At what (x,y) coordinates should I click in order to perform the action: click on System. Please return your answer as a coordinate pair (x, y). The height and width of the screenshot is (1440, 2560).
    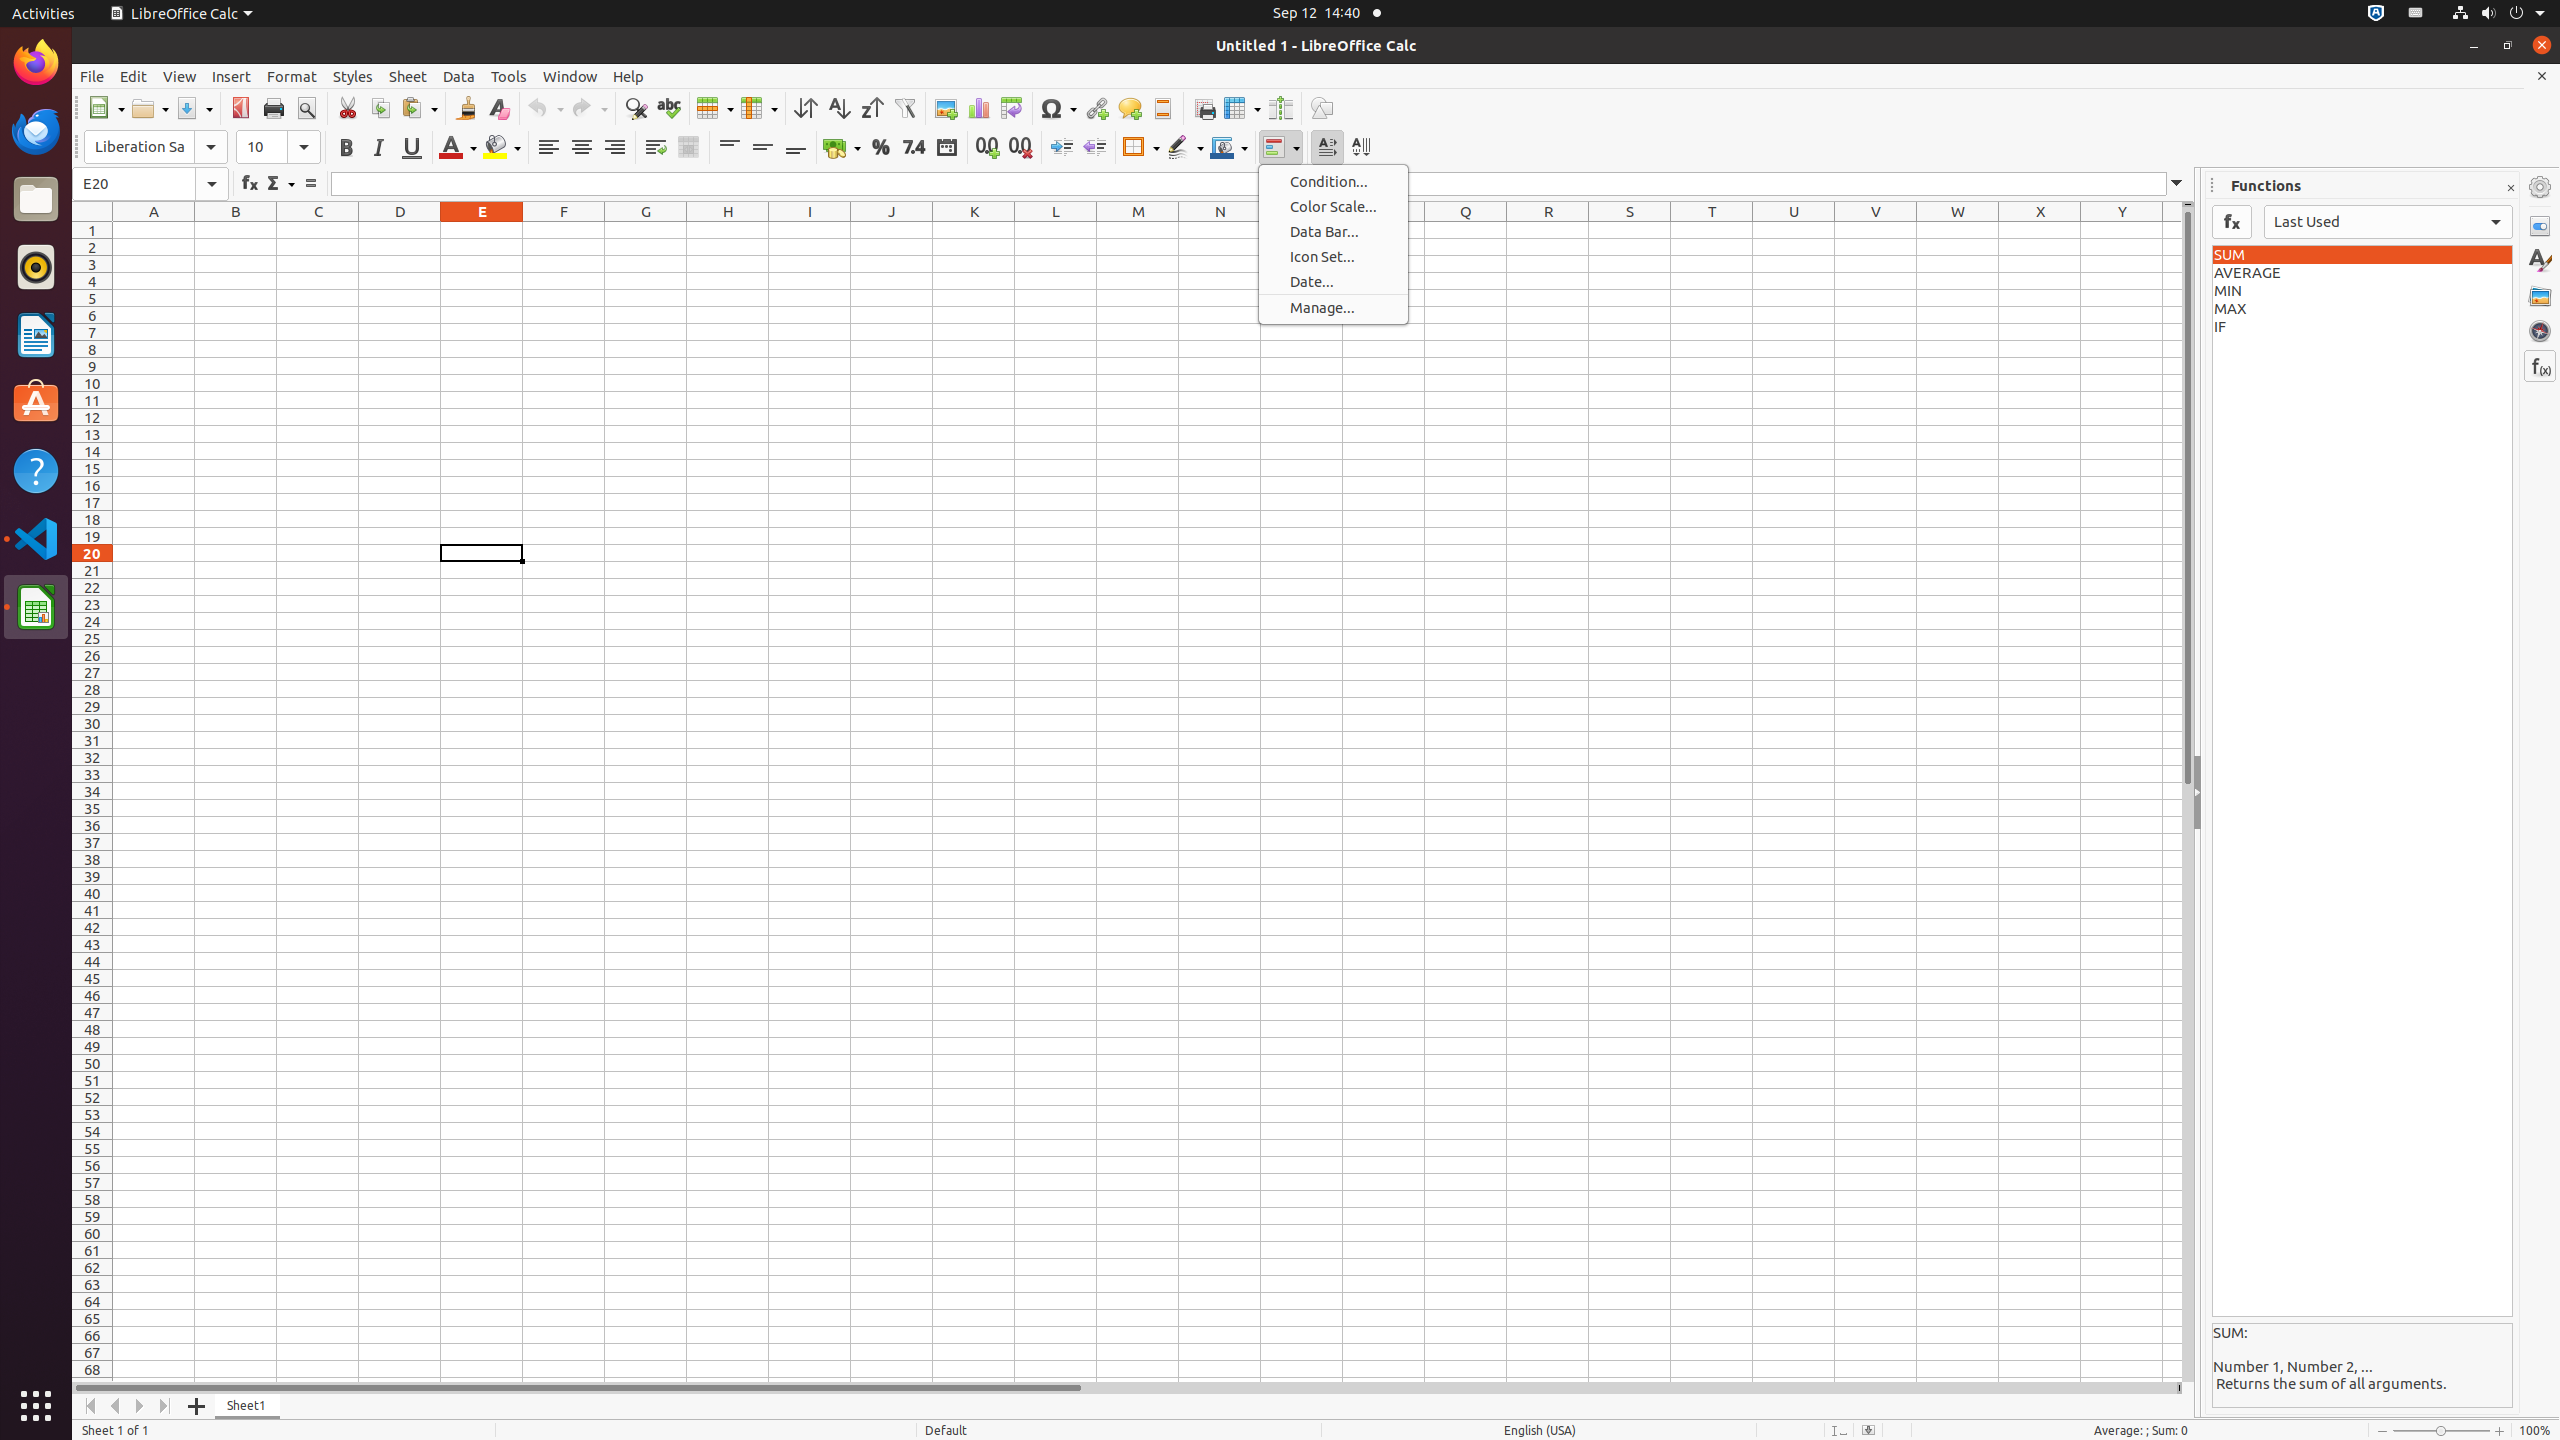
    Looking at the image, I should click on (2498, 14).